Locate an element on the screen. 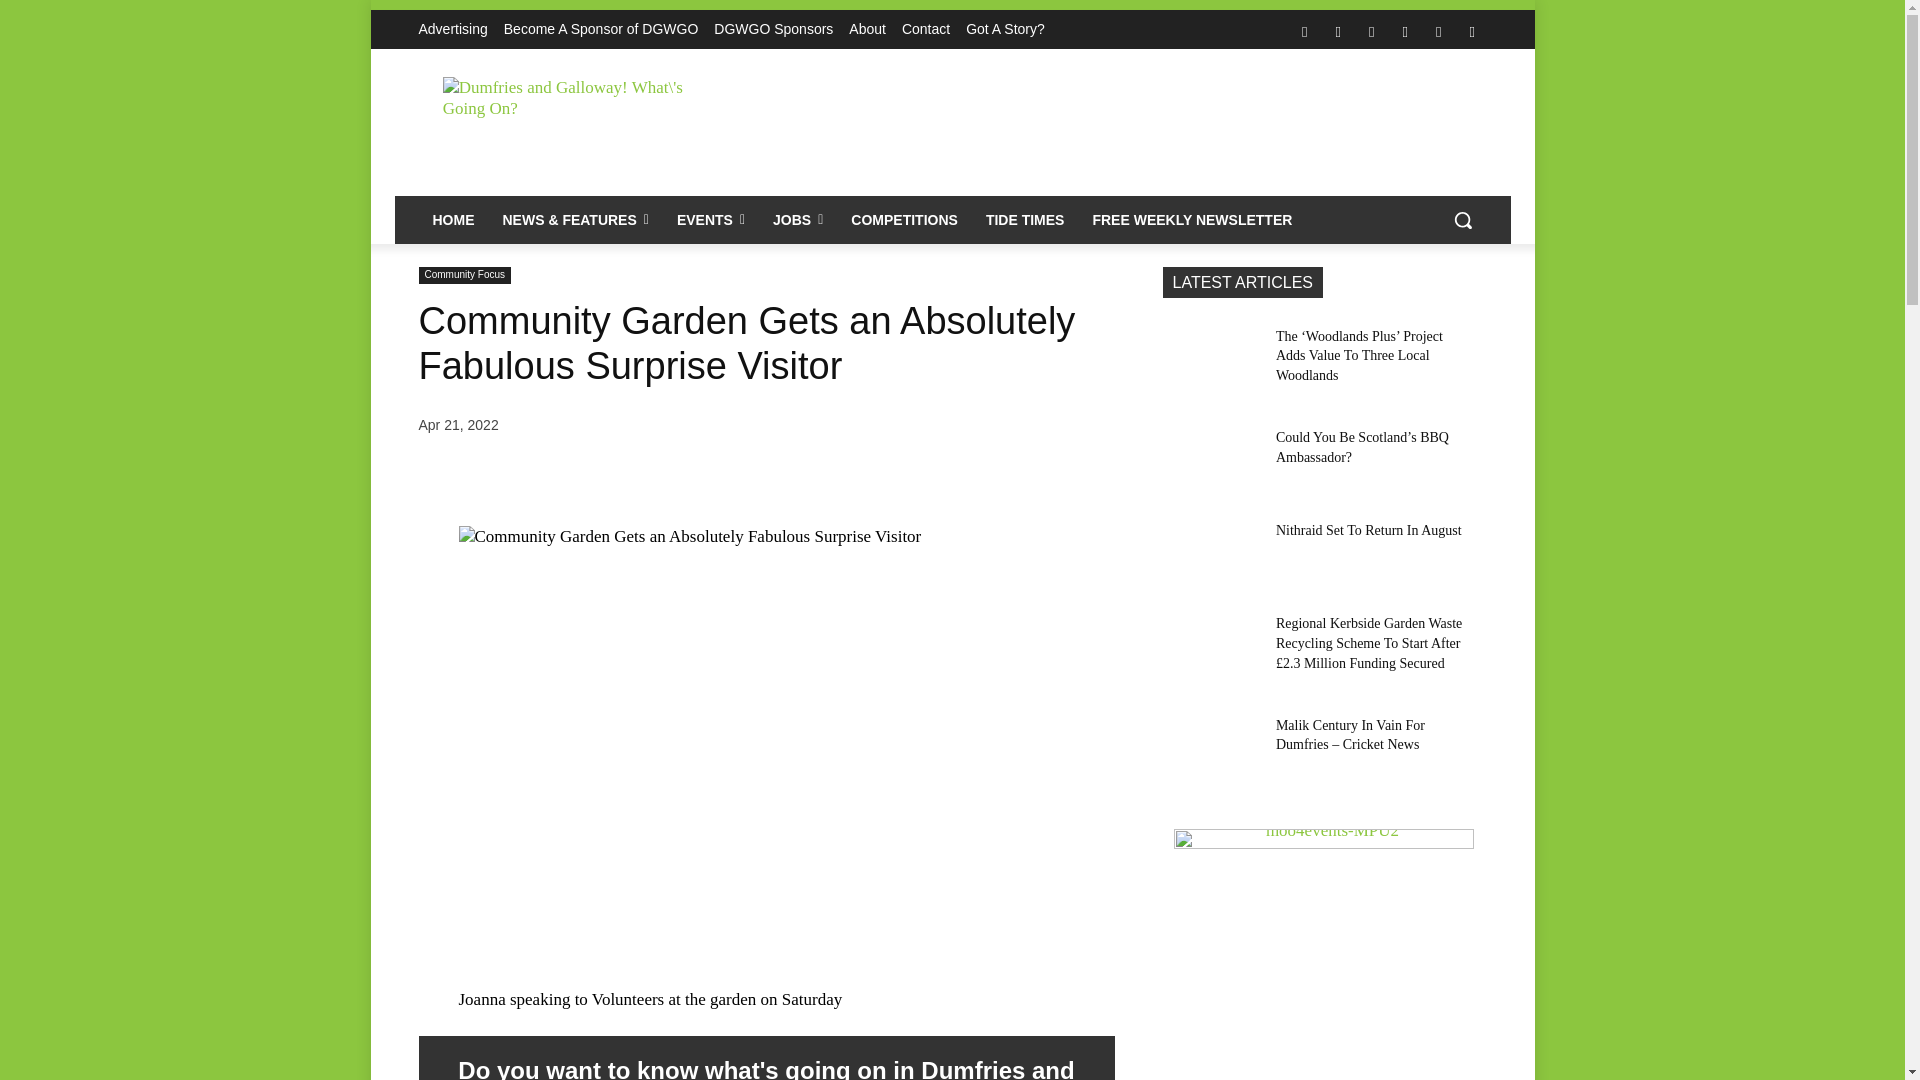 This screenshot has width=1920, height=1080. Facebook is located at coordinates (1304, 32).